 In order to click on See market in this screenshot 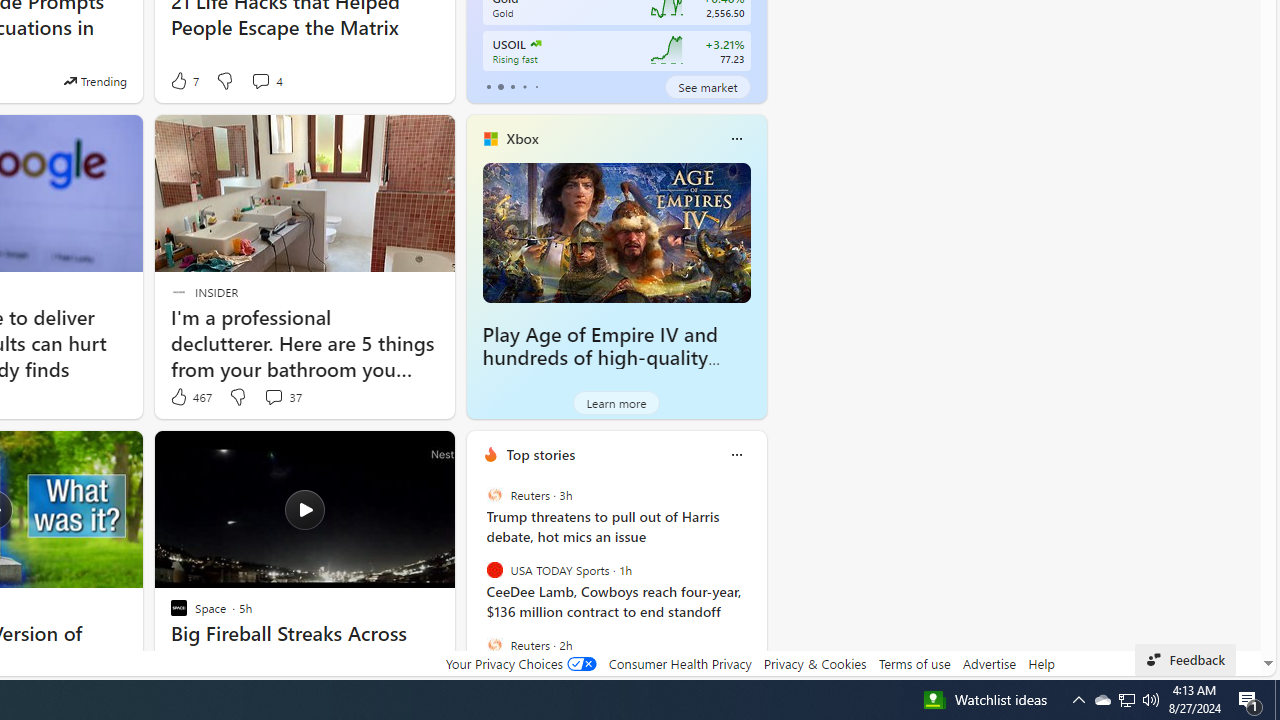, I will do `click(708, 86)`.